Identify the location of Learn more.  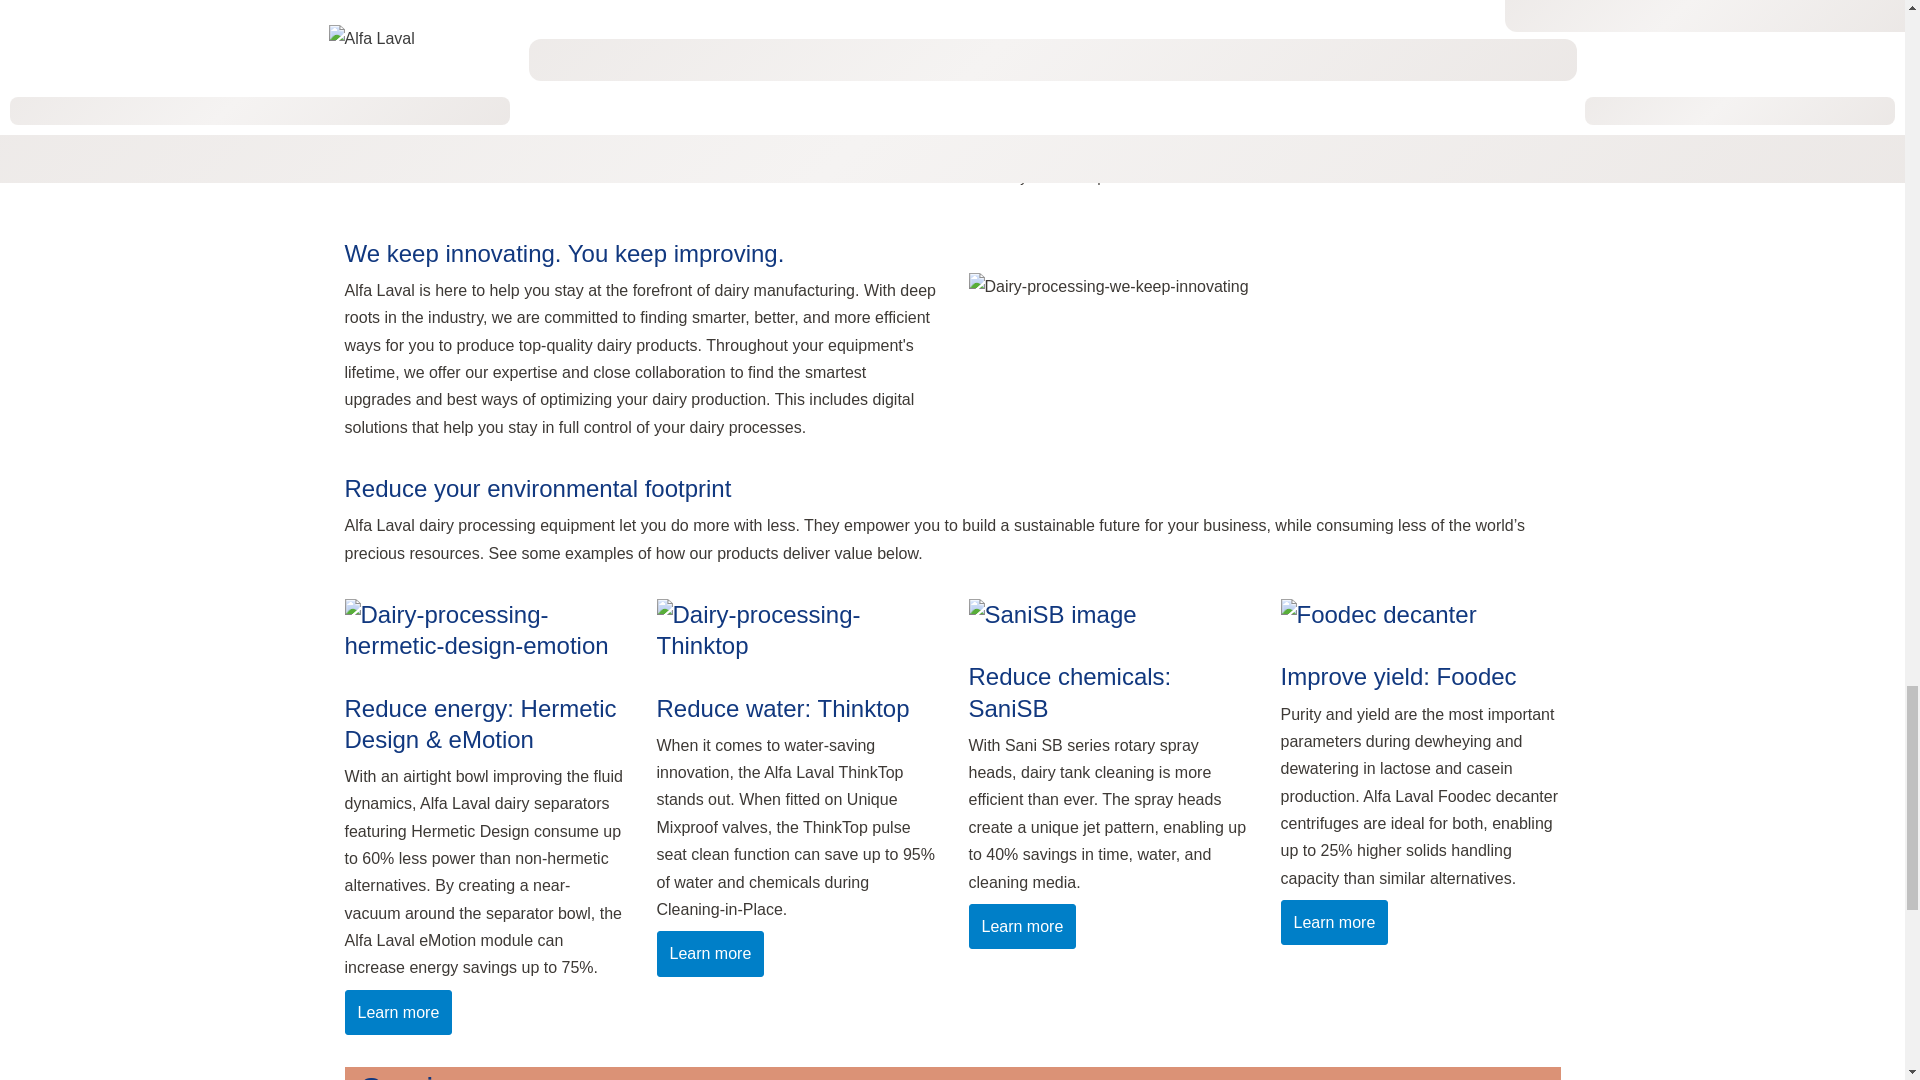
(1021, 926).